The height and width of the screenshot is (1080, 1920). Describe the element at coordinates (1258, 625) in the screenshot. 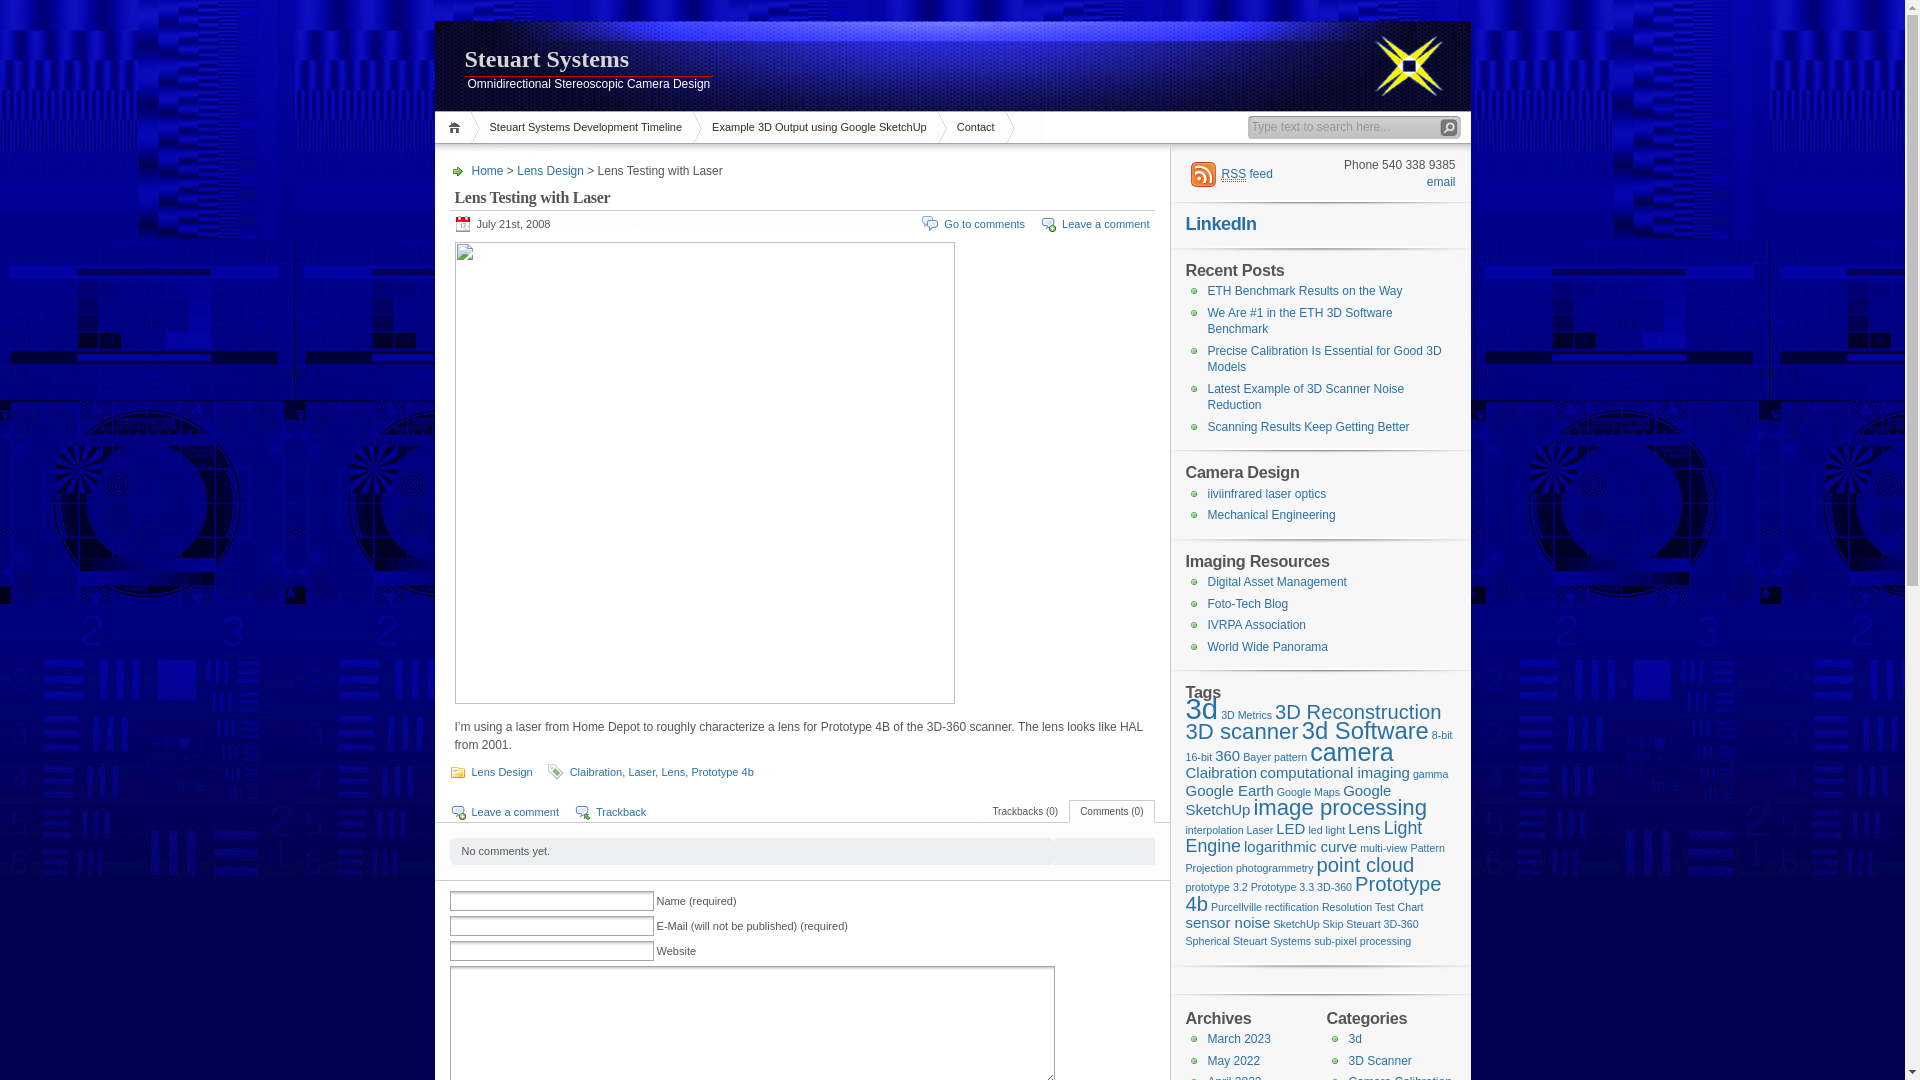

I see `IVRPA Association` at that location.